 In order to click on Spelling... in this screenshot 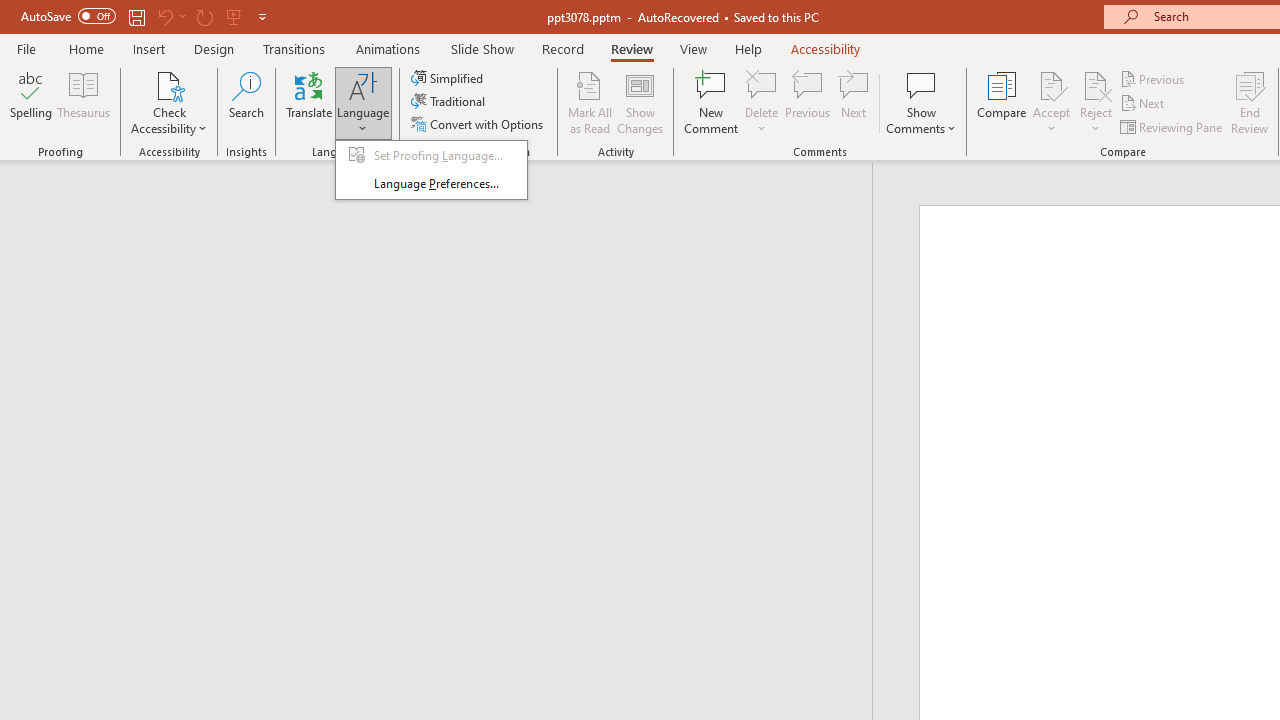, I will do `click(31, 102)`.